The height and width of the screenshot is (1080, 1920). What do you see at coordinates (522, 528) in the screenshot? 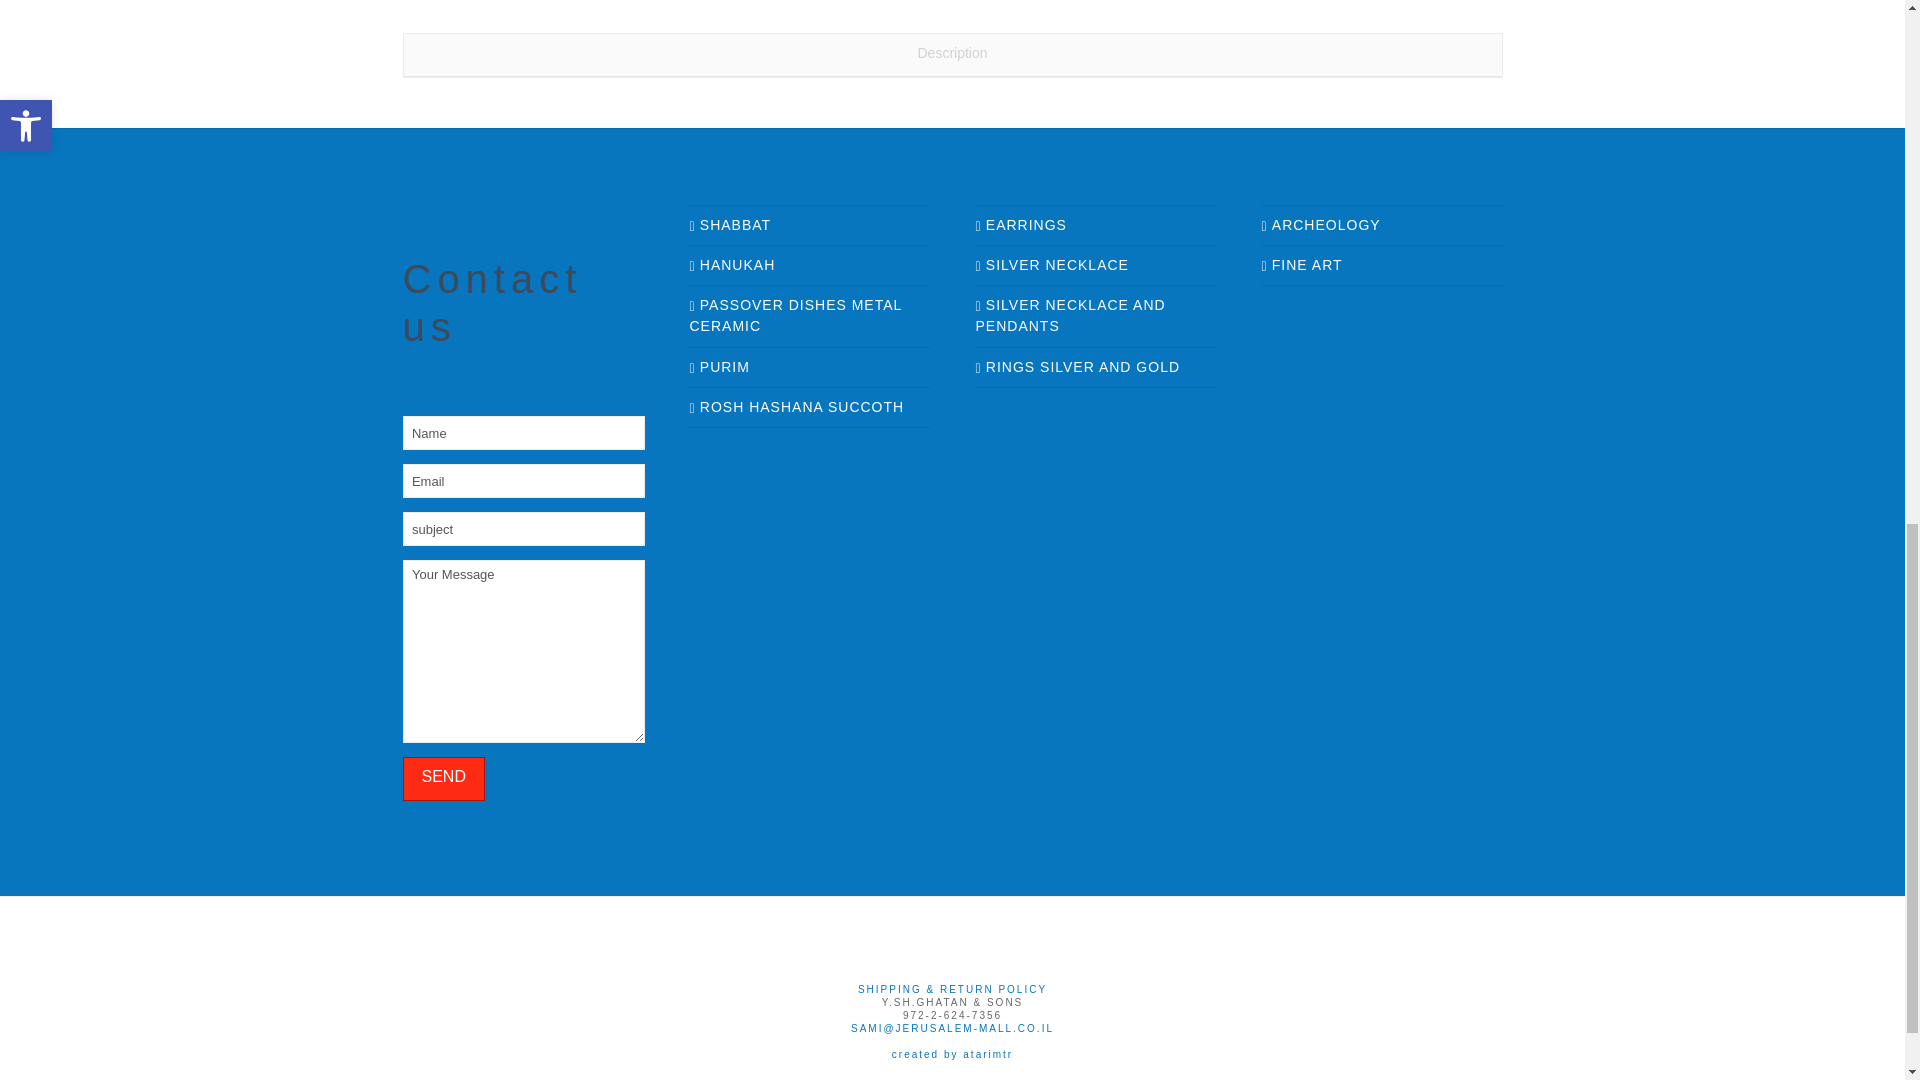
I see `subject` at bounding box center [522, 528].